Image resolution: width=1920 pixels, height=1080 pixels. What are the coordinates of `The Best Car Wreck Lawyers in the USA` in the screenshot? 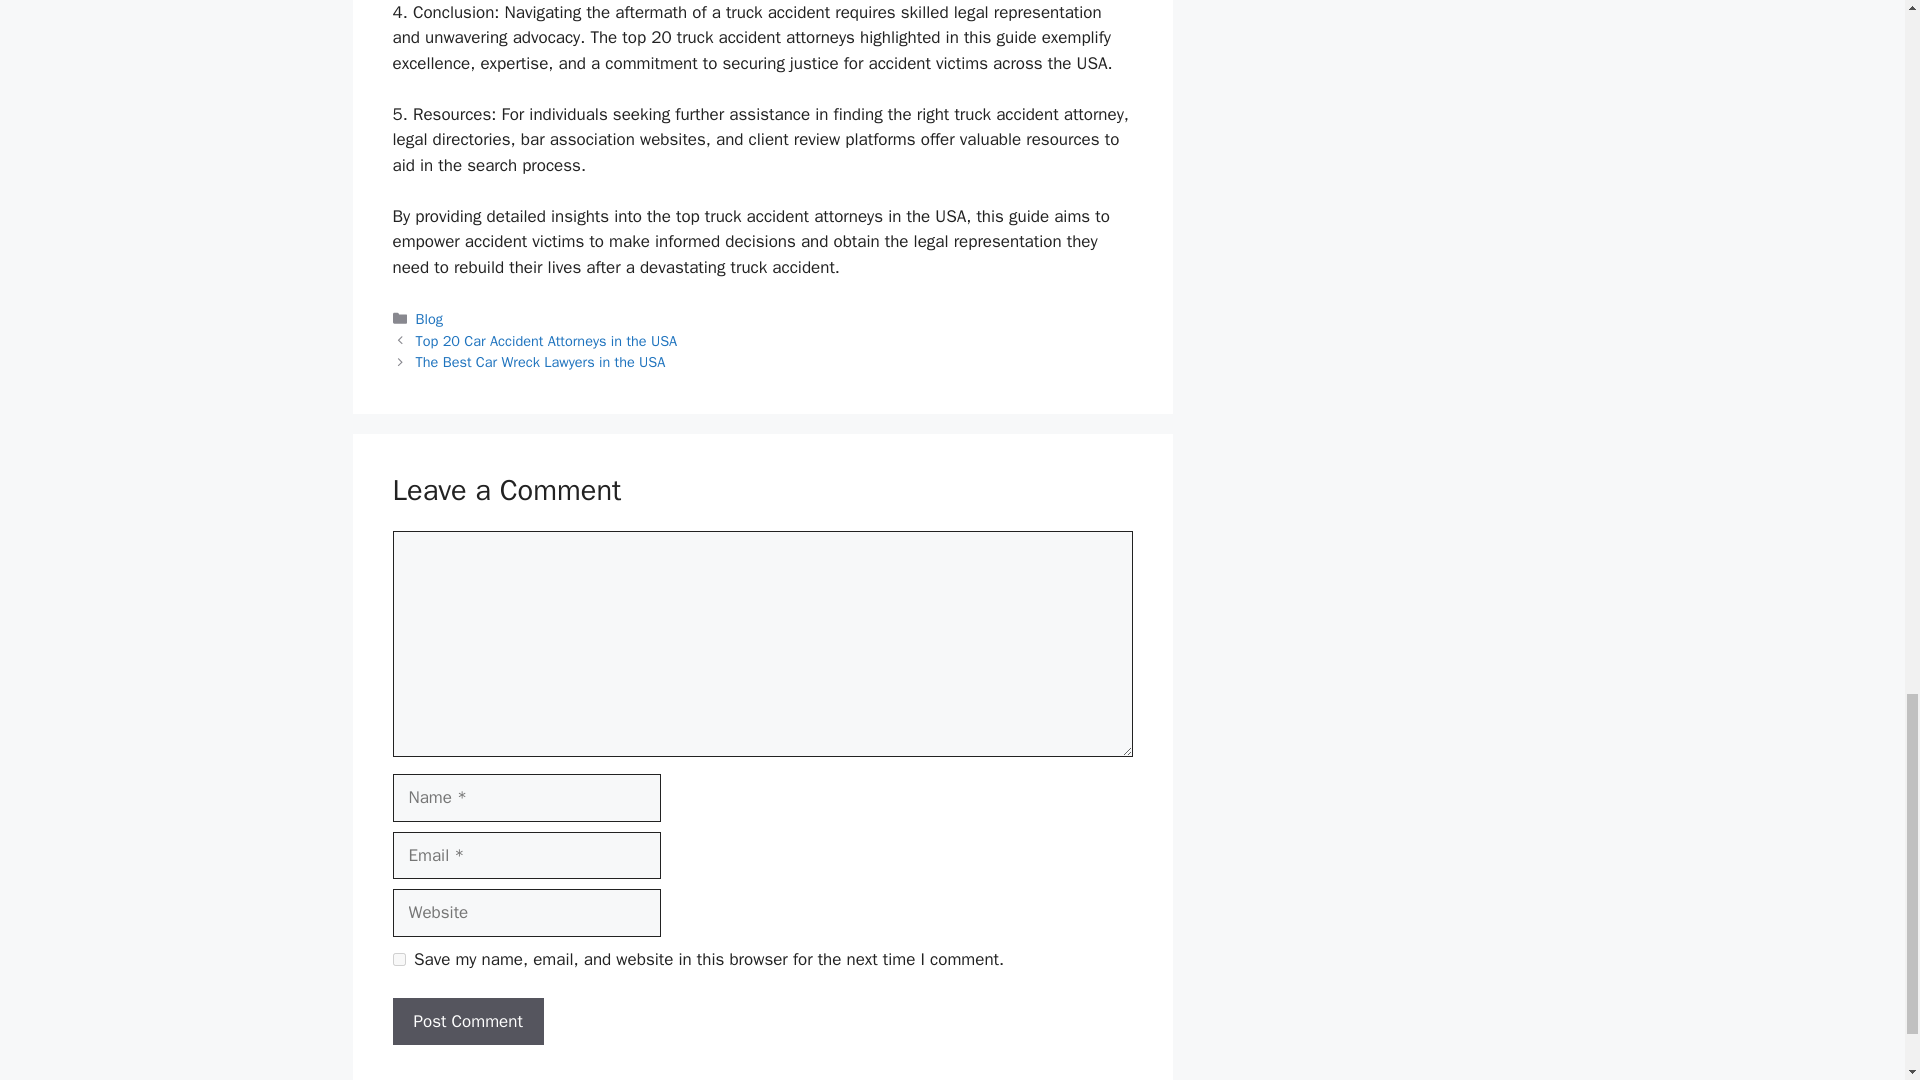 It's located at (541, 362).